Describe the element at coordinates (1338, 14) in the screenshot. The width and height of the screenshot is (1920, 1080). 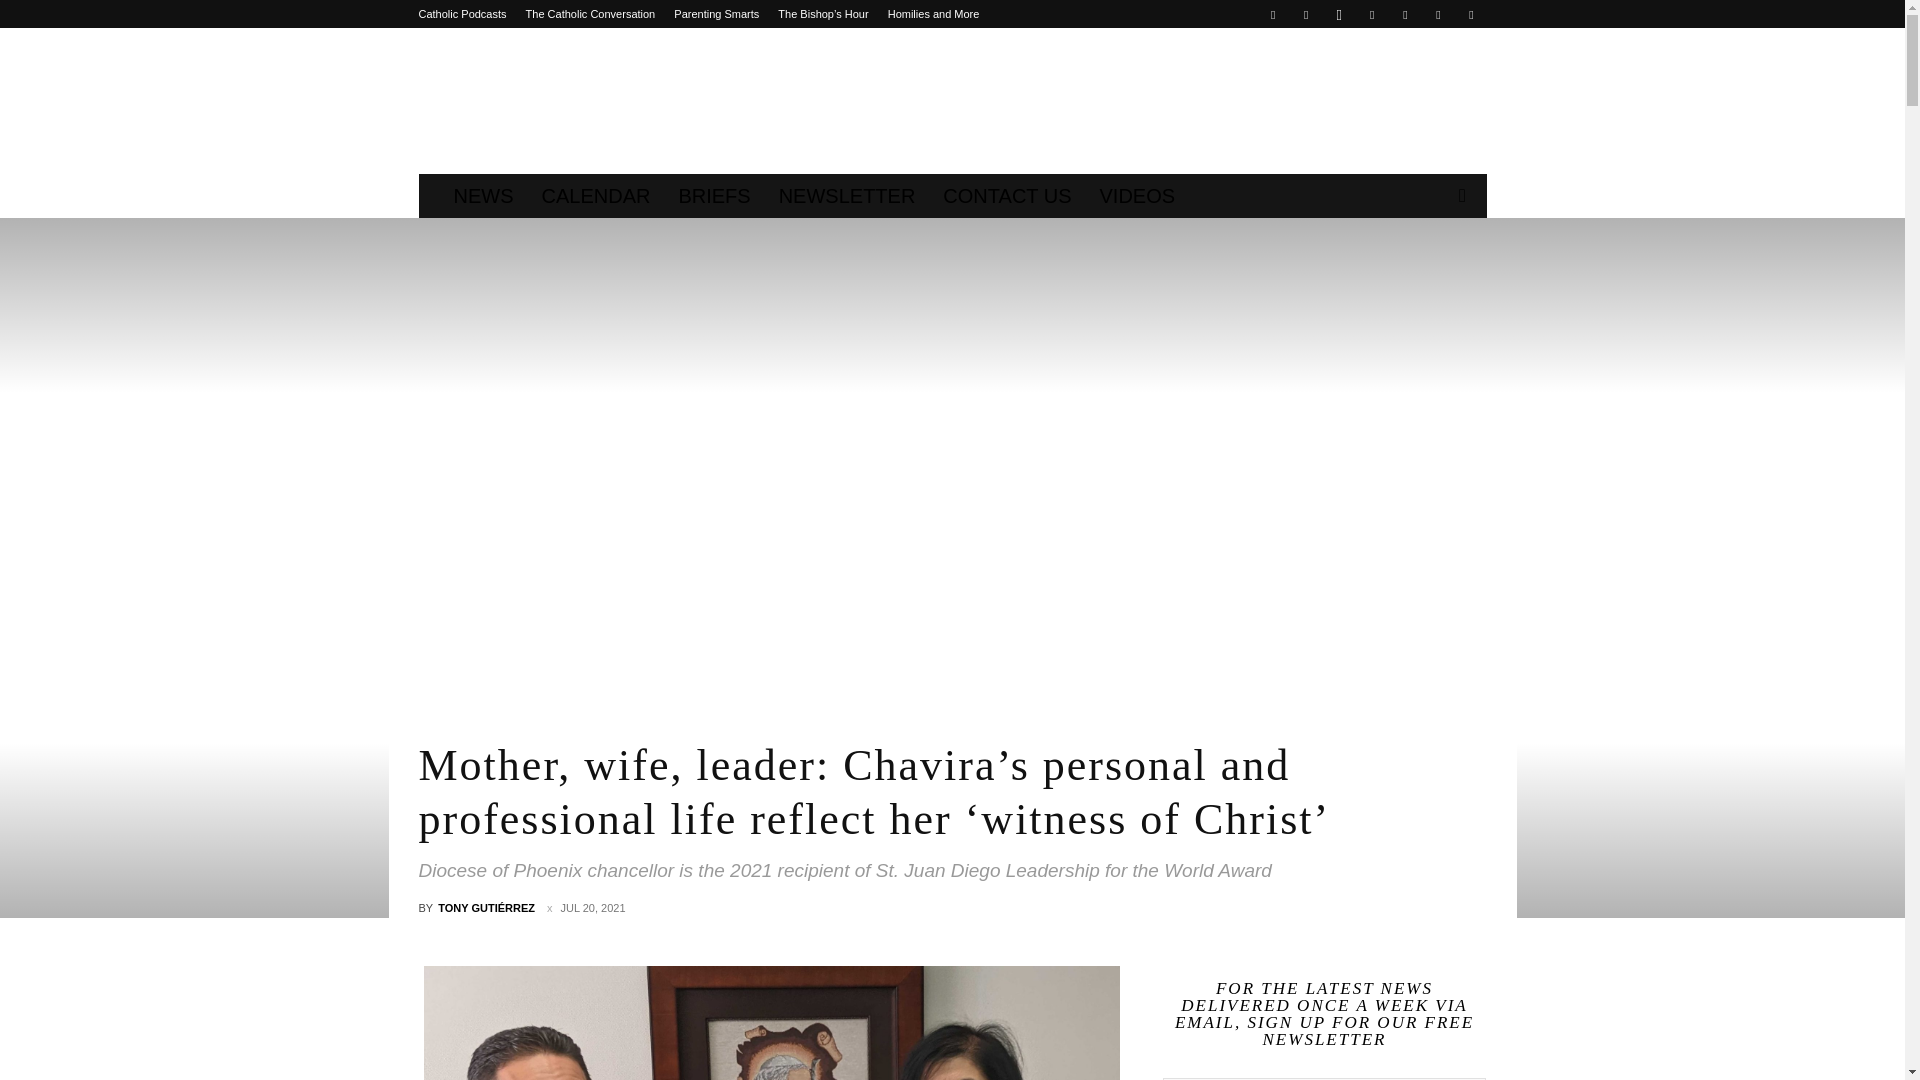
I see `Instagram` at that location.